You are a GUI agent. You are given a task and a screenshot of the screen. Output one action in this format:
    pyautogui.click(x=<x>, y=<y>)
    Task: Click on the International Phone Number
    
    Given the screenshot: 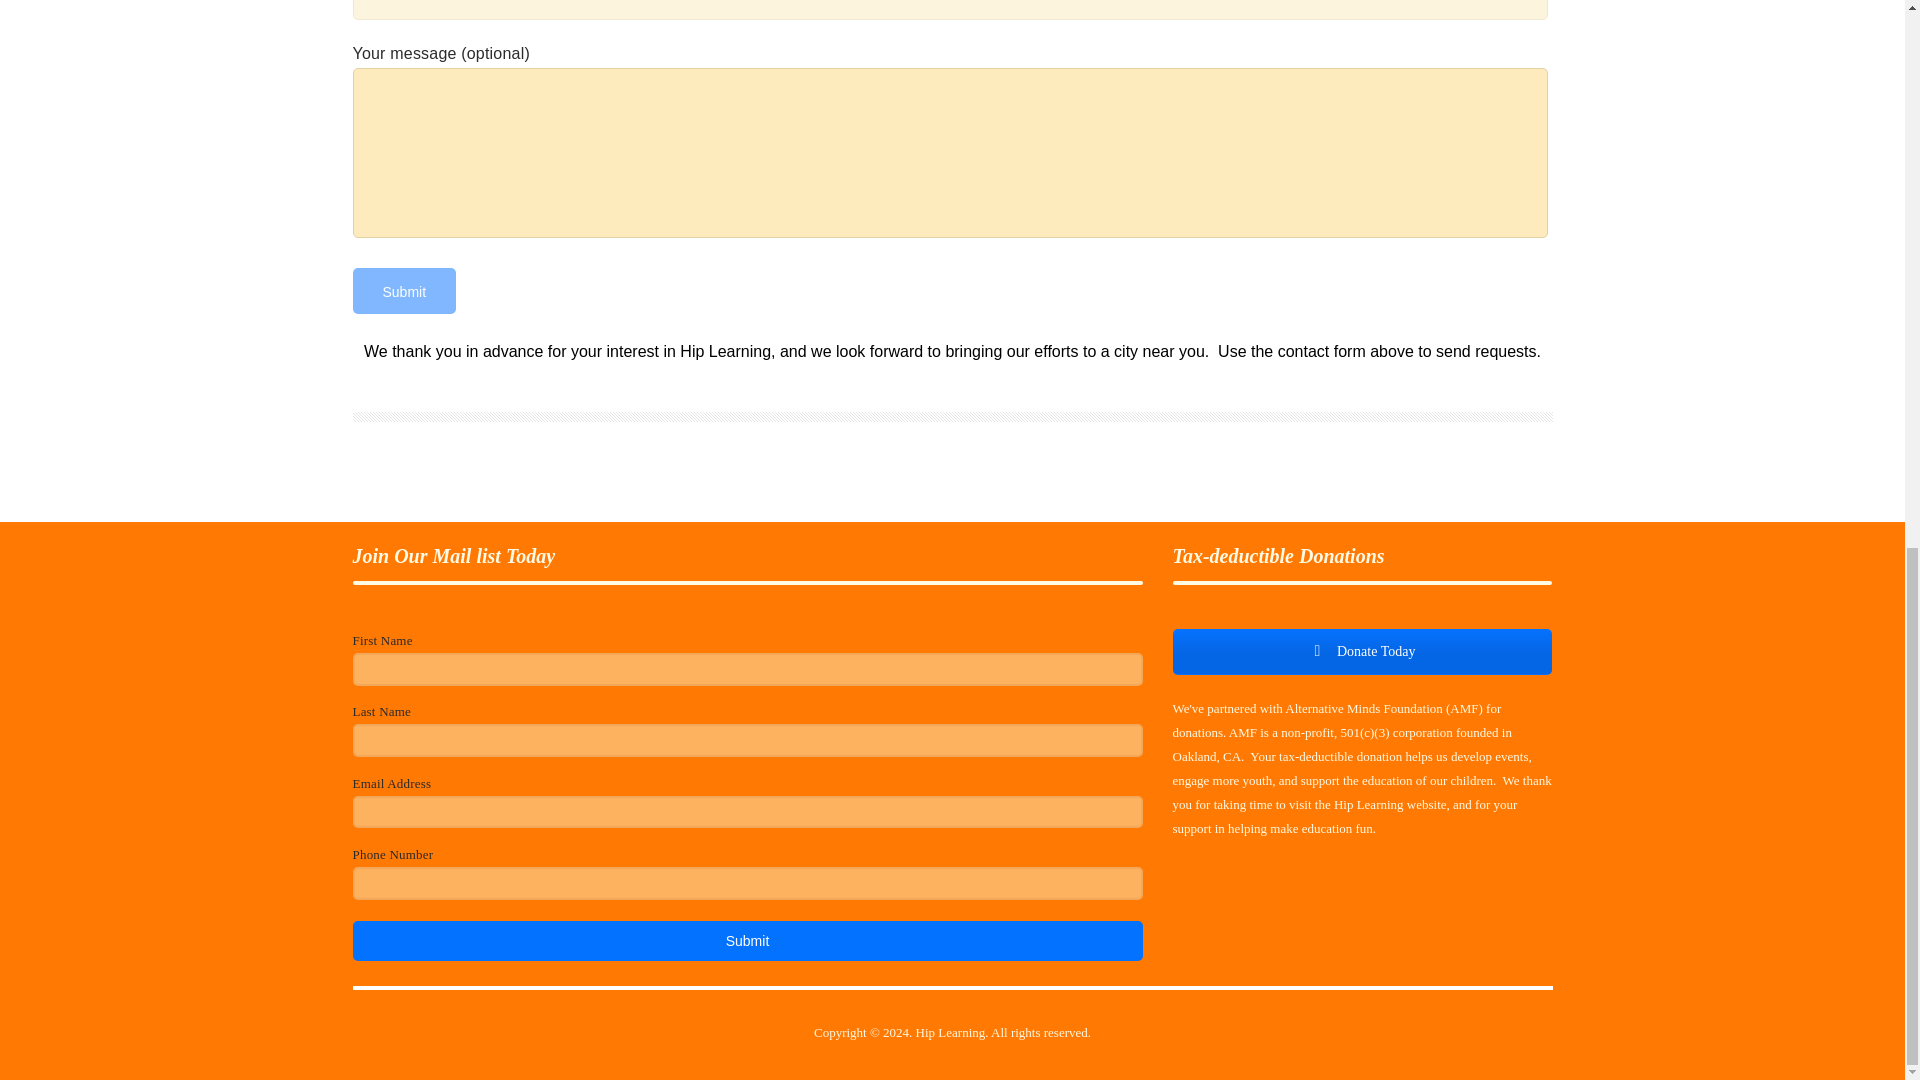 What is the action you would take?
    pyautogui.click(x=746, y=883)
    